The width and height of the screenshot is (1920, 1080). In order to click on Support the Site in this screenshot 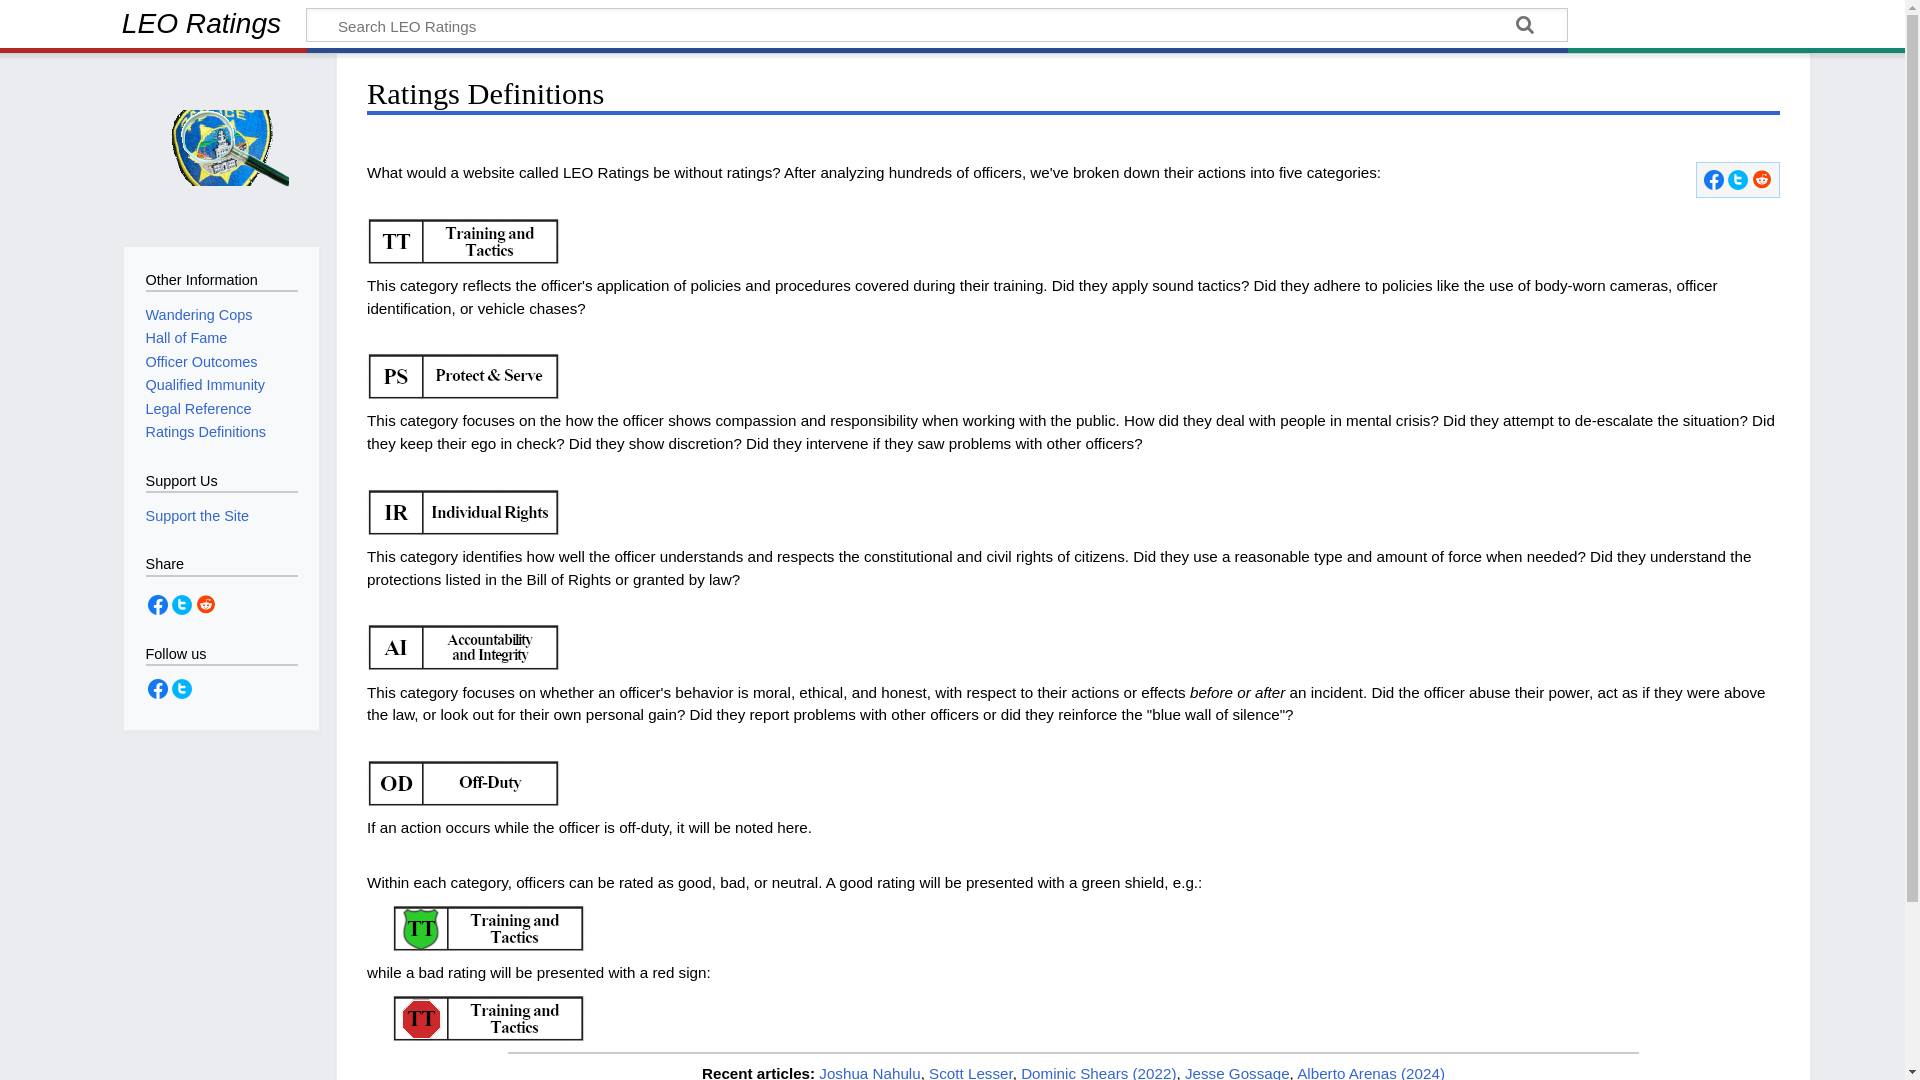, I will do `click(197, 515)`.